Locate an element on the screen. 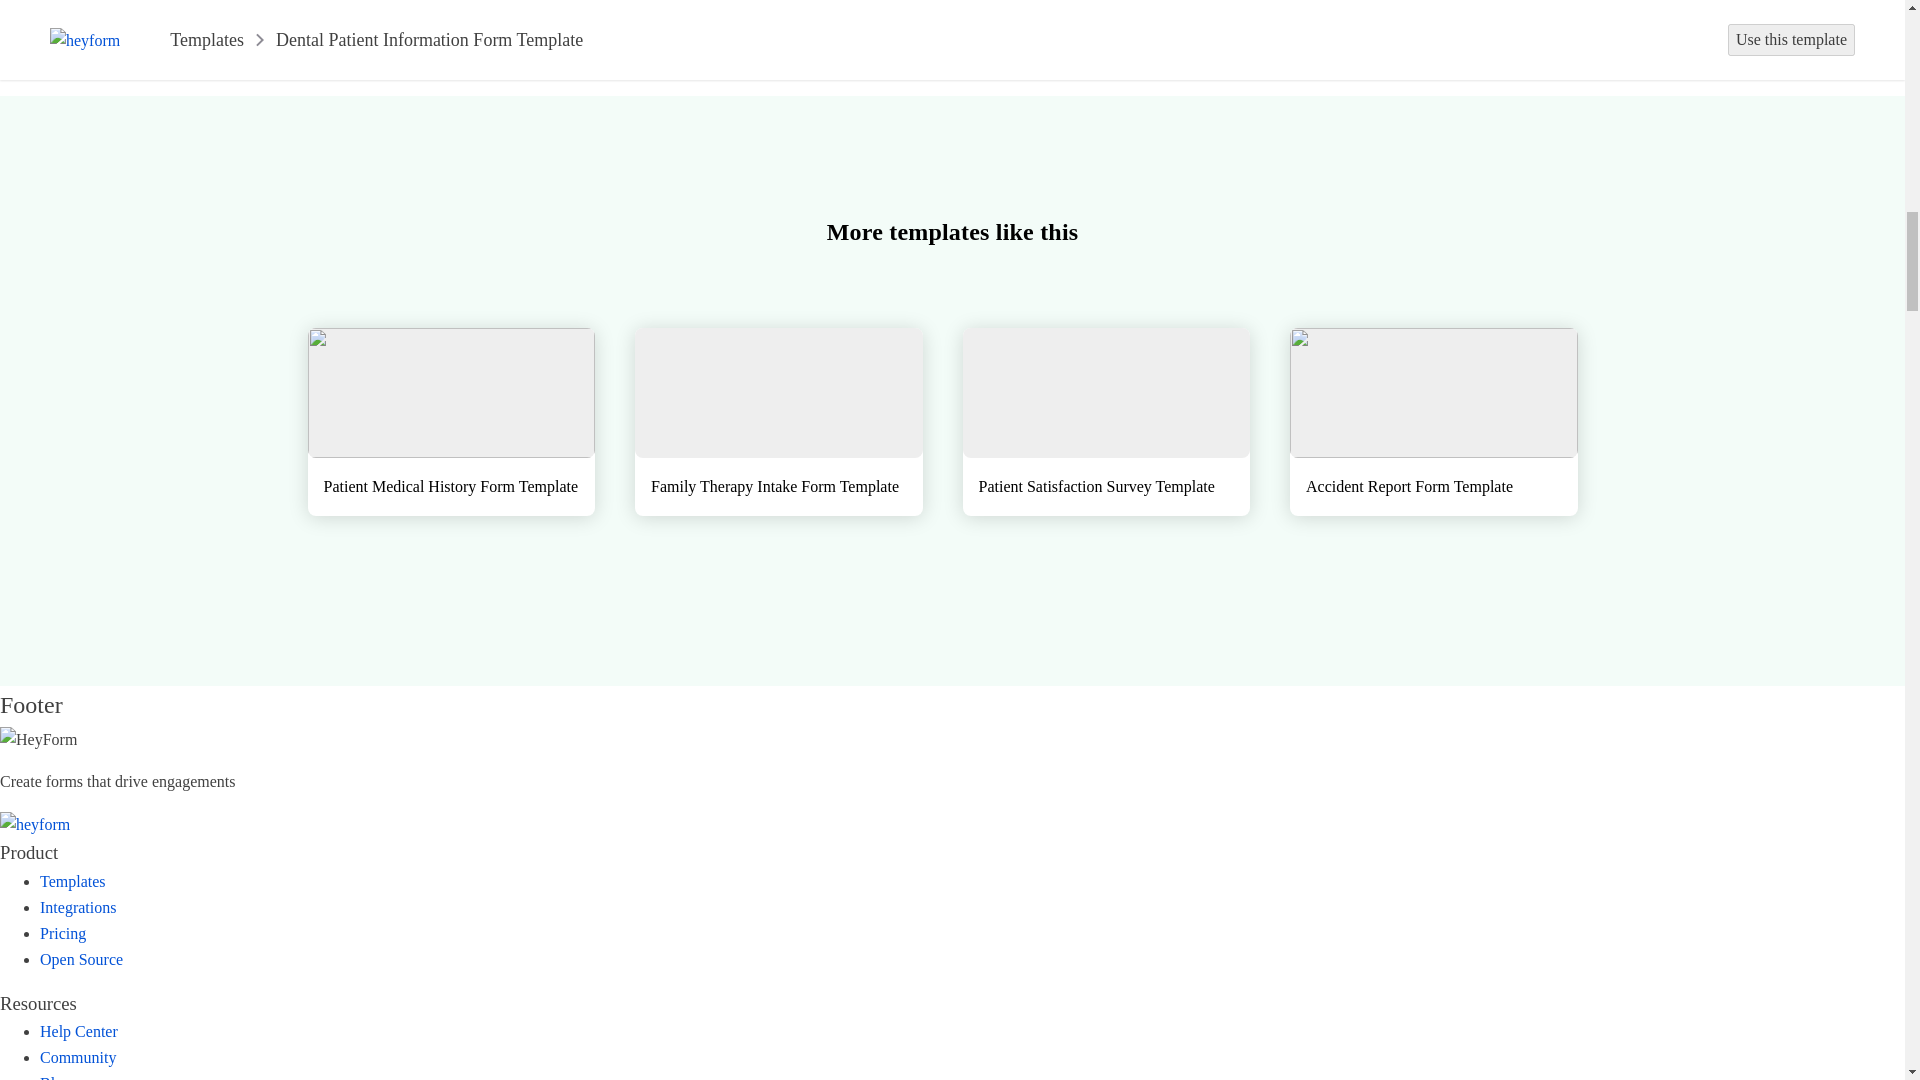 The image size is (1920, 1080). Templates is located at coordinates (72, 880).